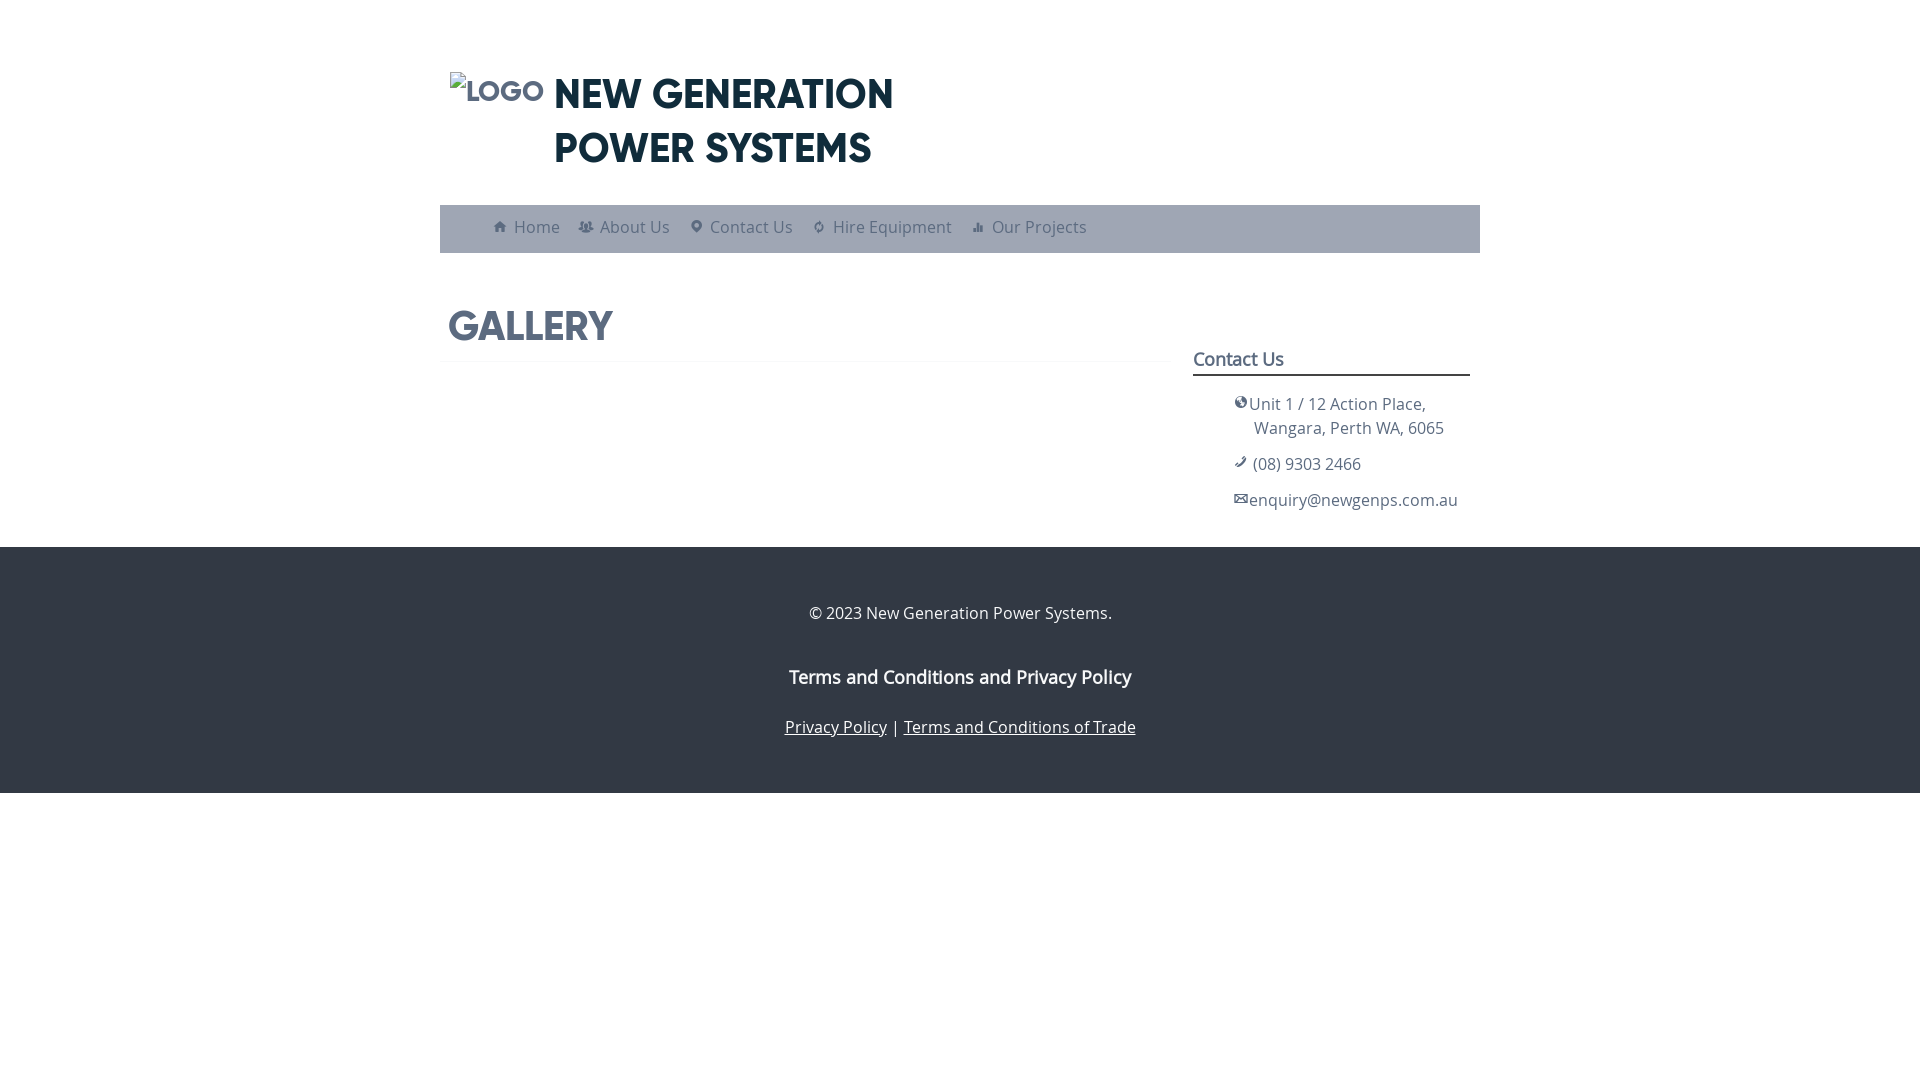 Image resolution: width=1920 pixels, height=1080 pixels. What do you see at coordinates (892, 227) in the screenshot?
I see `Hire Equipment` at bounding box center [892, 227].